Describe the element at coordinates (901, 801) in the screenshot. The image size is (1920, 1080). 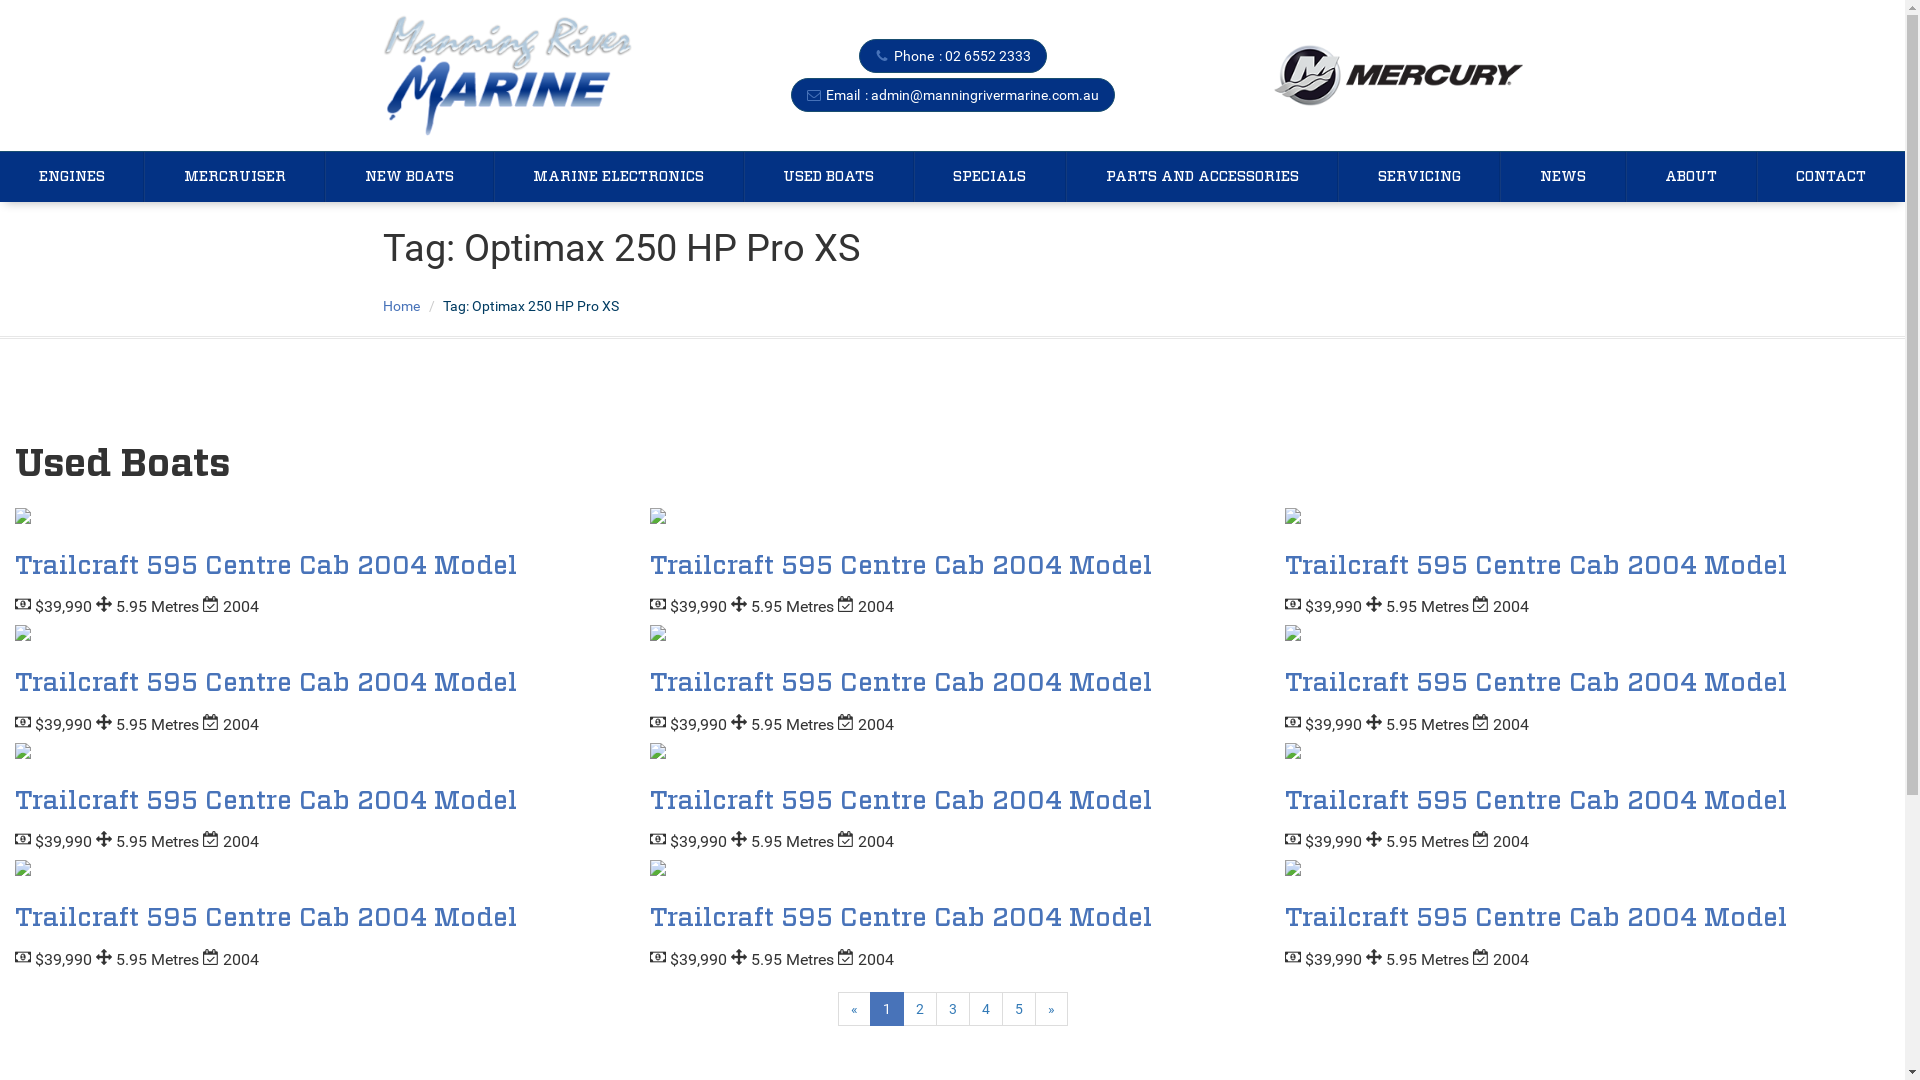
I see `Trailcraft 595 Centre Cab 2004 Model` at that location.